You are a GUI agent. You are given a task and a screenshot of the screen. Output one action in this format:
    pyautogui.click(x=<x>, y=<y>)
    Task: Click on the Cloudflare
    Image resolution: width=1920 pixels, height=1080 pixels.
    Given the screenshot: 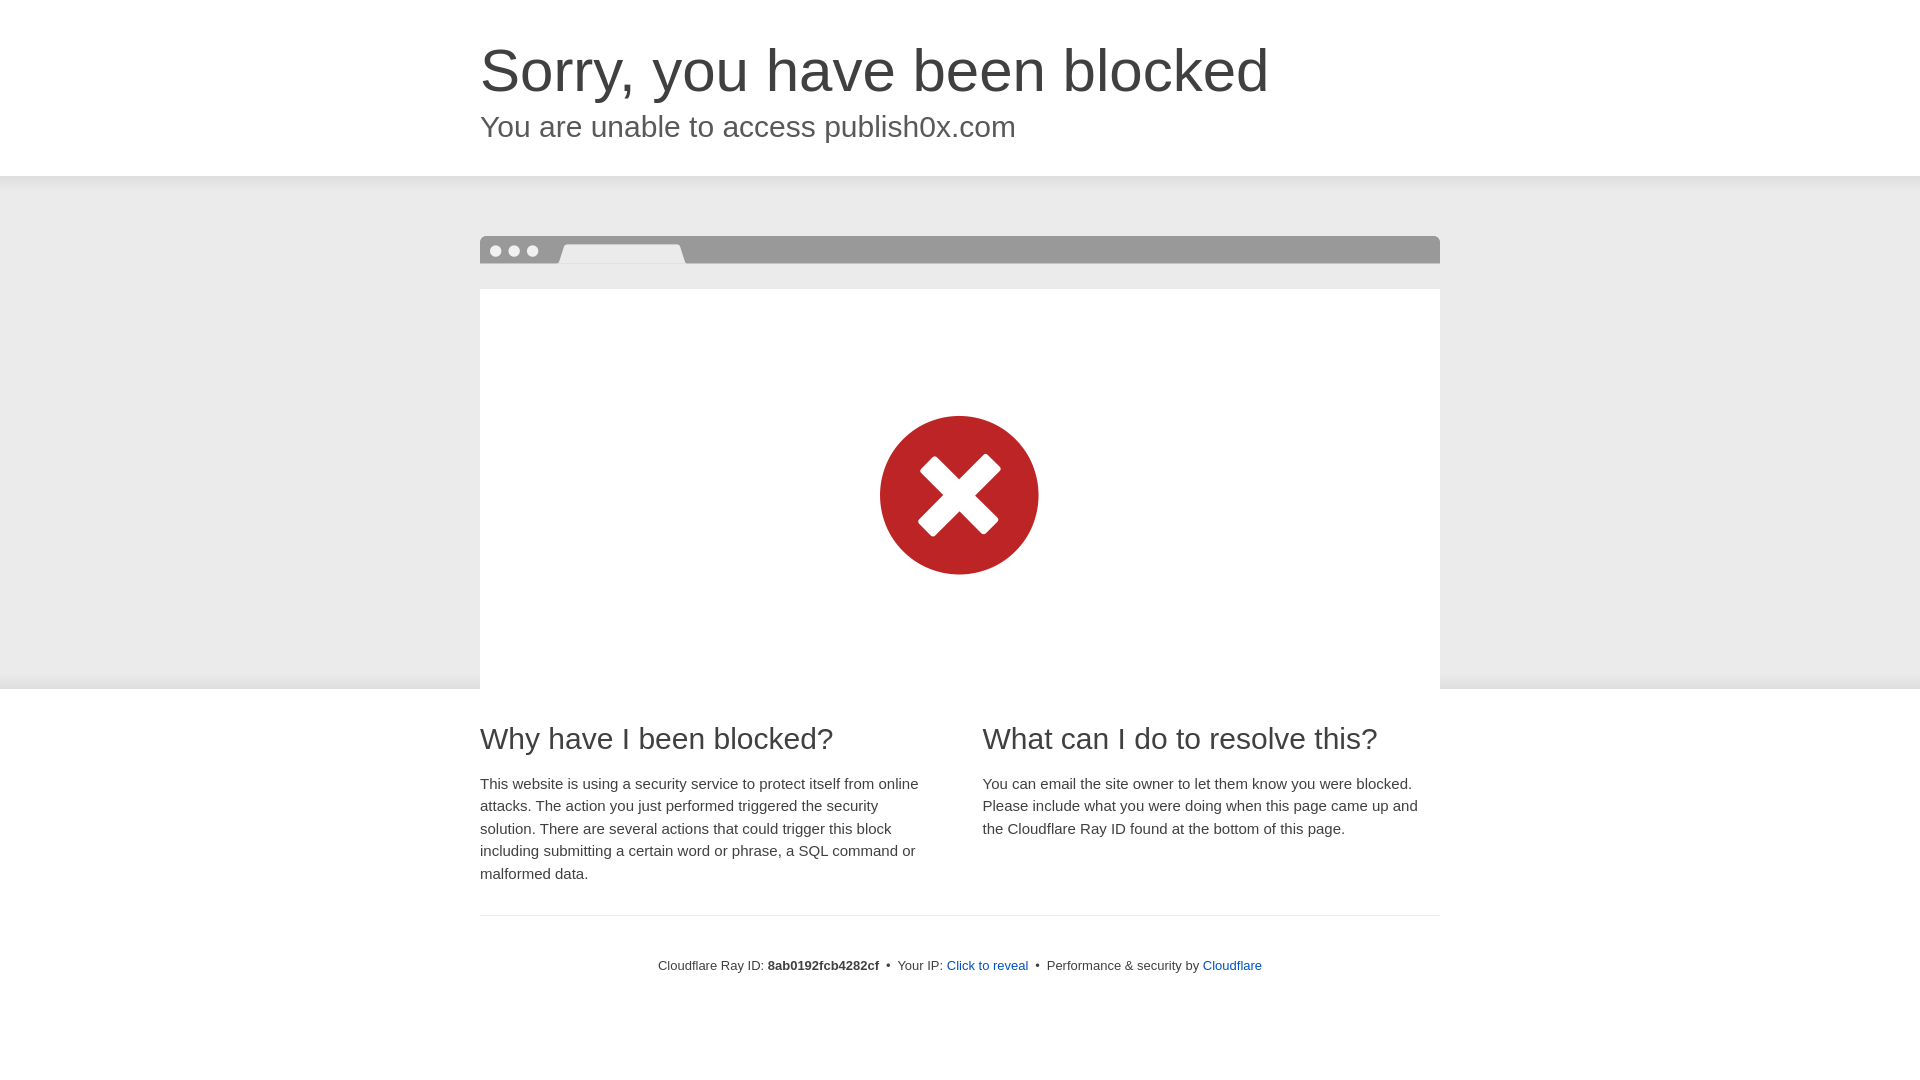 What is the action you would take?
    pyautogui.click(x=1232, y=965)
    